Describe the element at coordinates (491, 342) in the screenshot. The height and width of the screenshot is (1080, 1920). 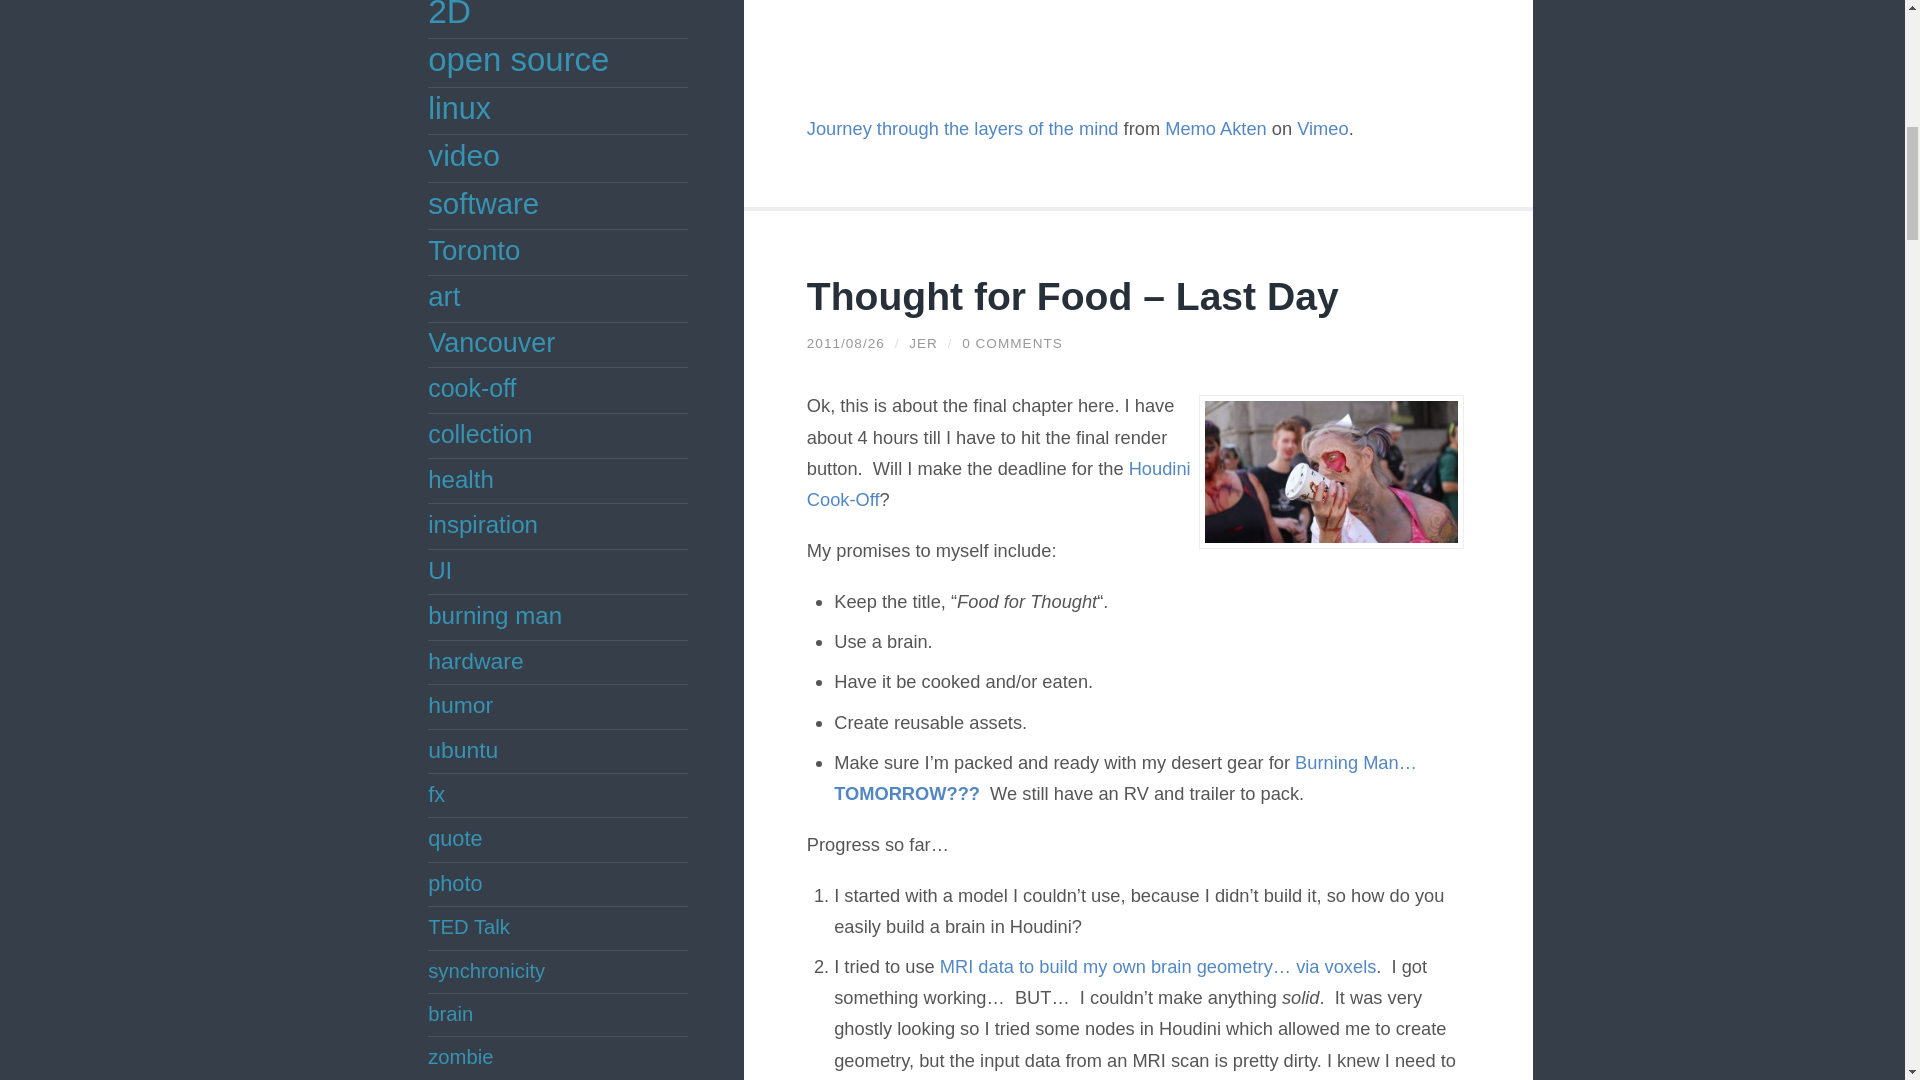
I see `Vancouver` at that location.